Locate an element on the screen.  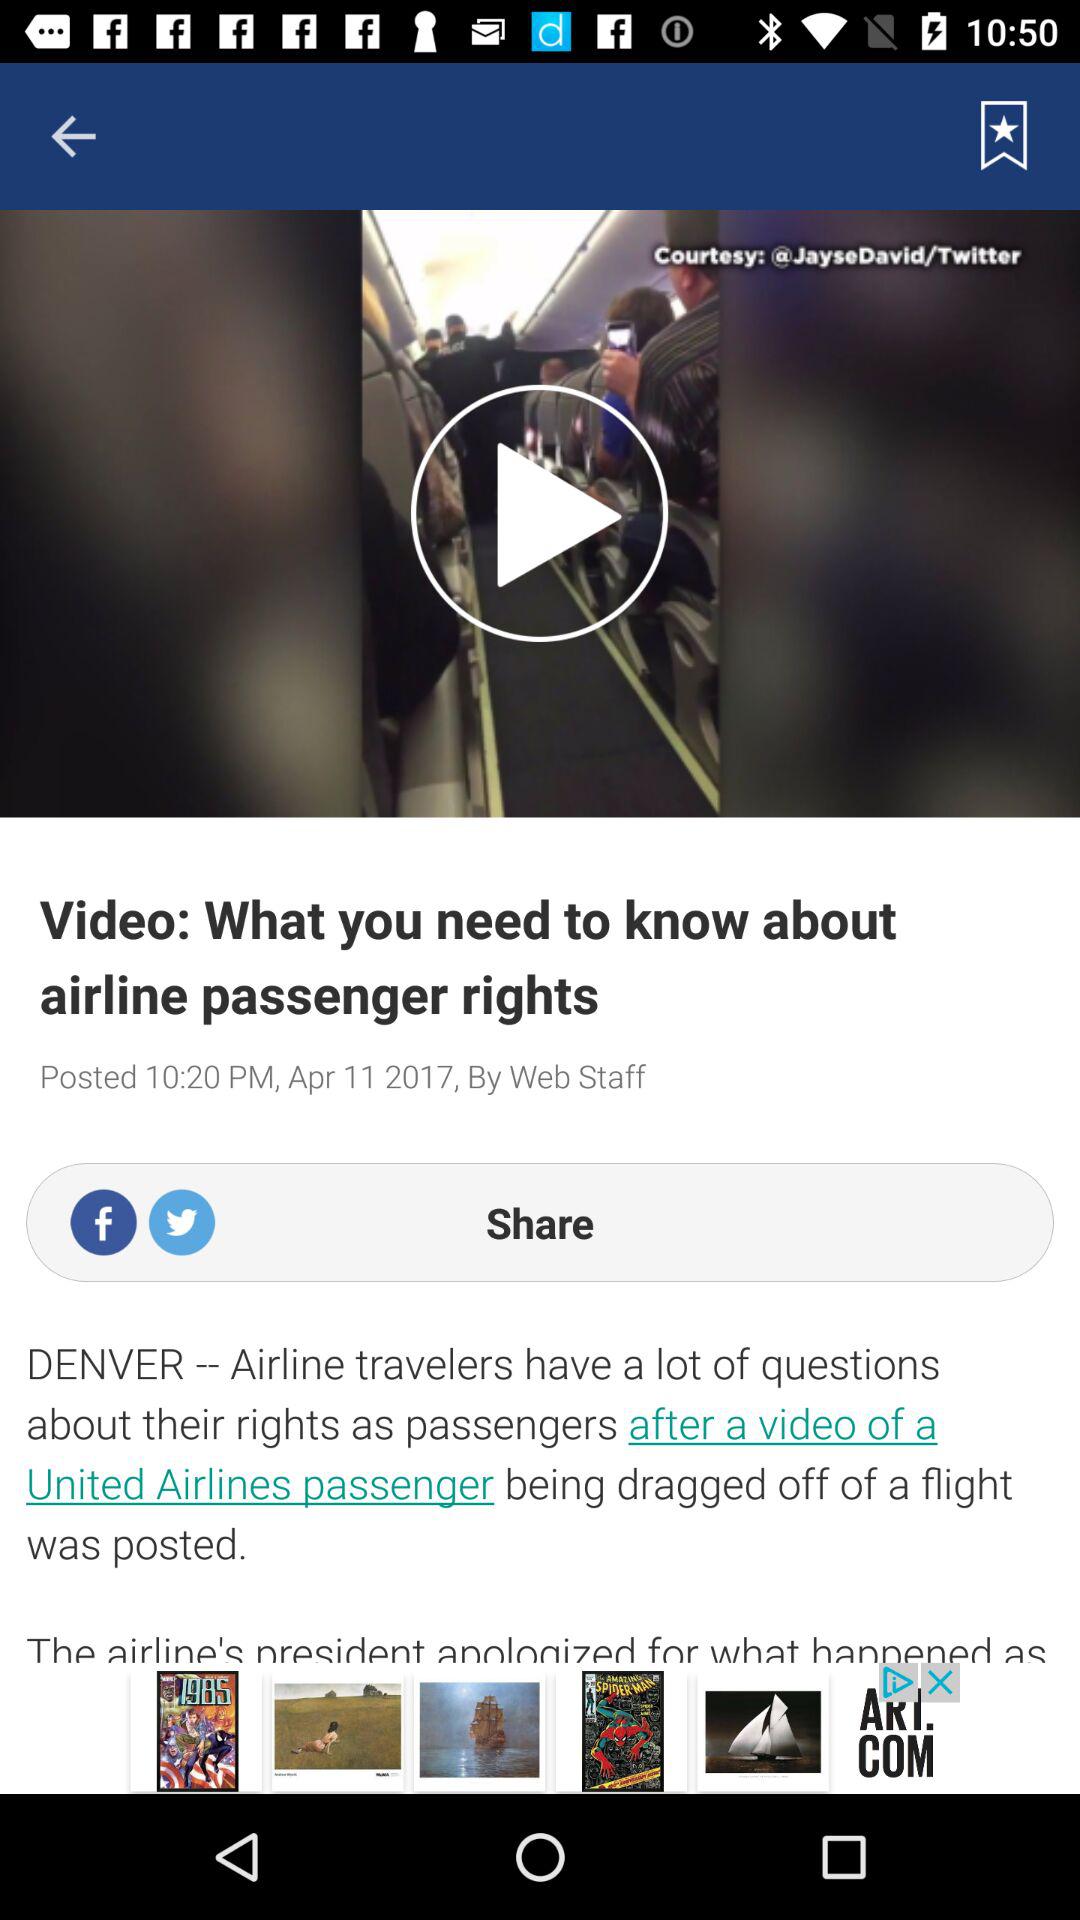
bookmark icon is located at coordinates (1004, 136).